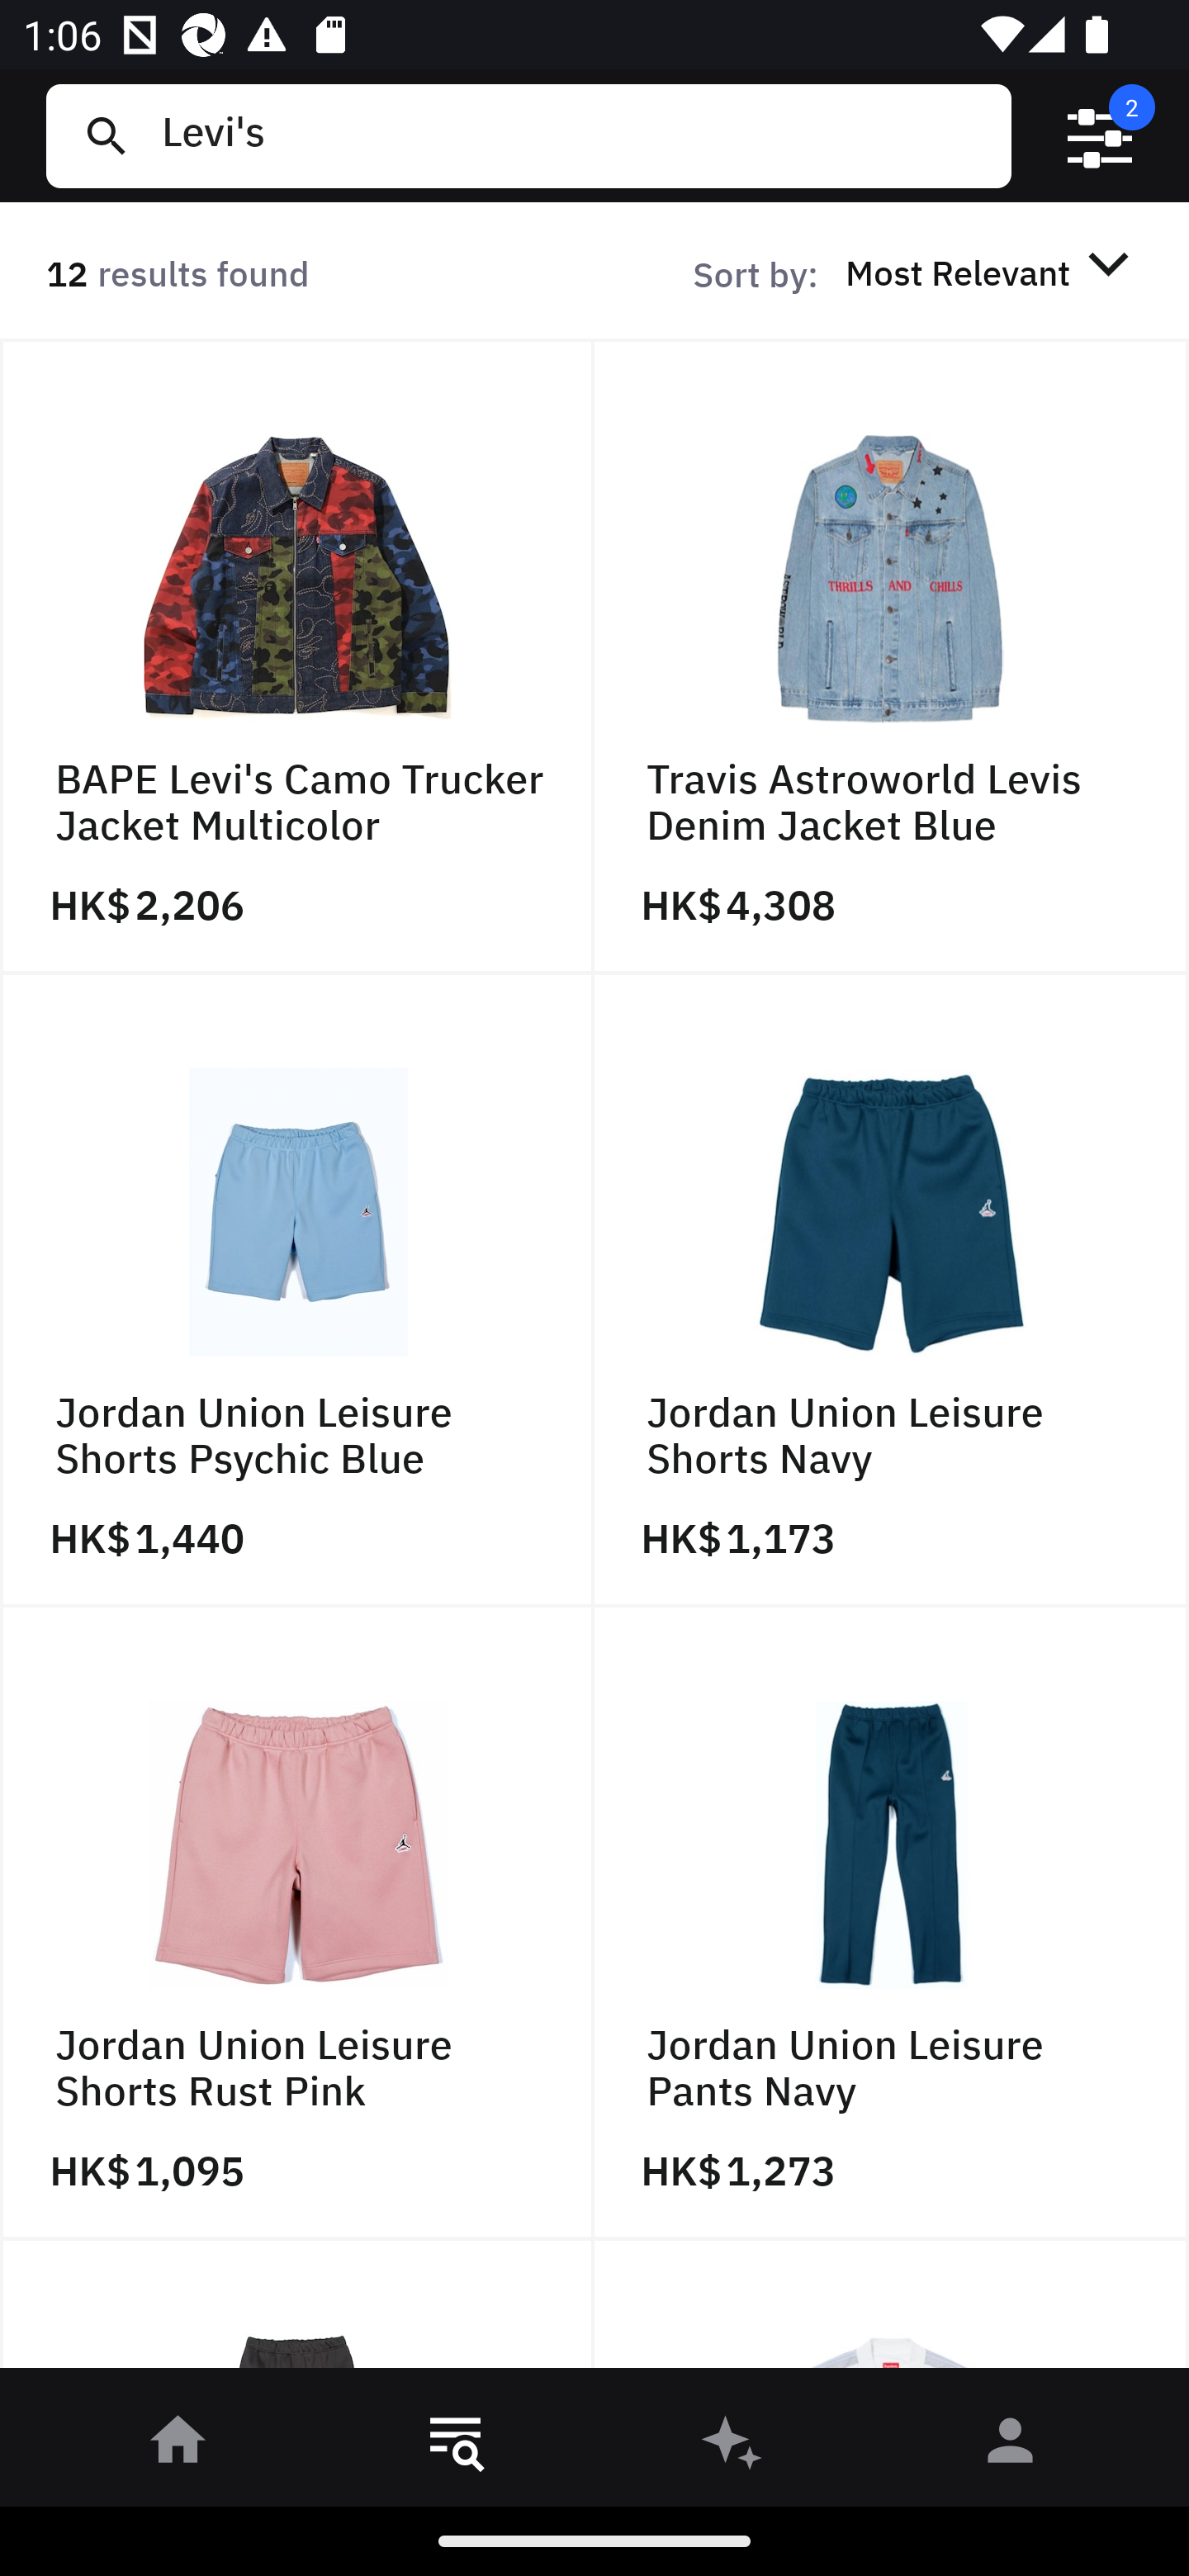  Describe the element at coordinates (733, 2446) in the screenshot. I see `󰫢` at that location.